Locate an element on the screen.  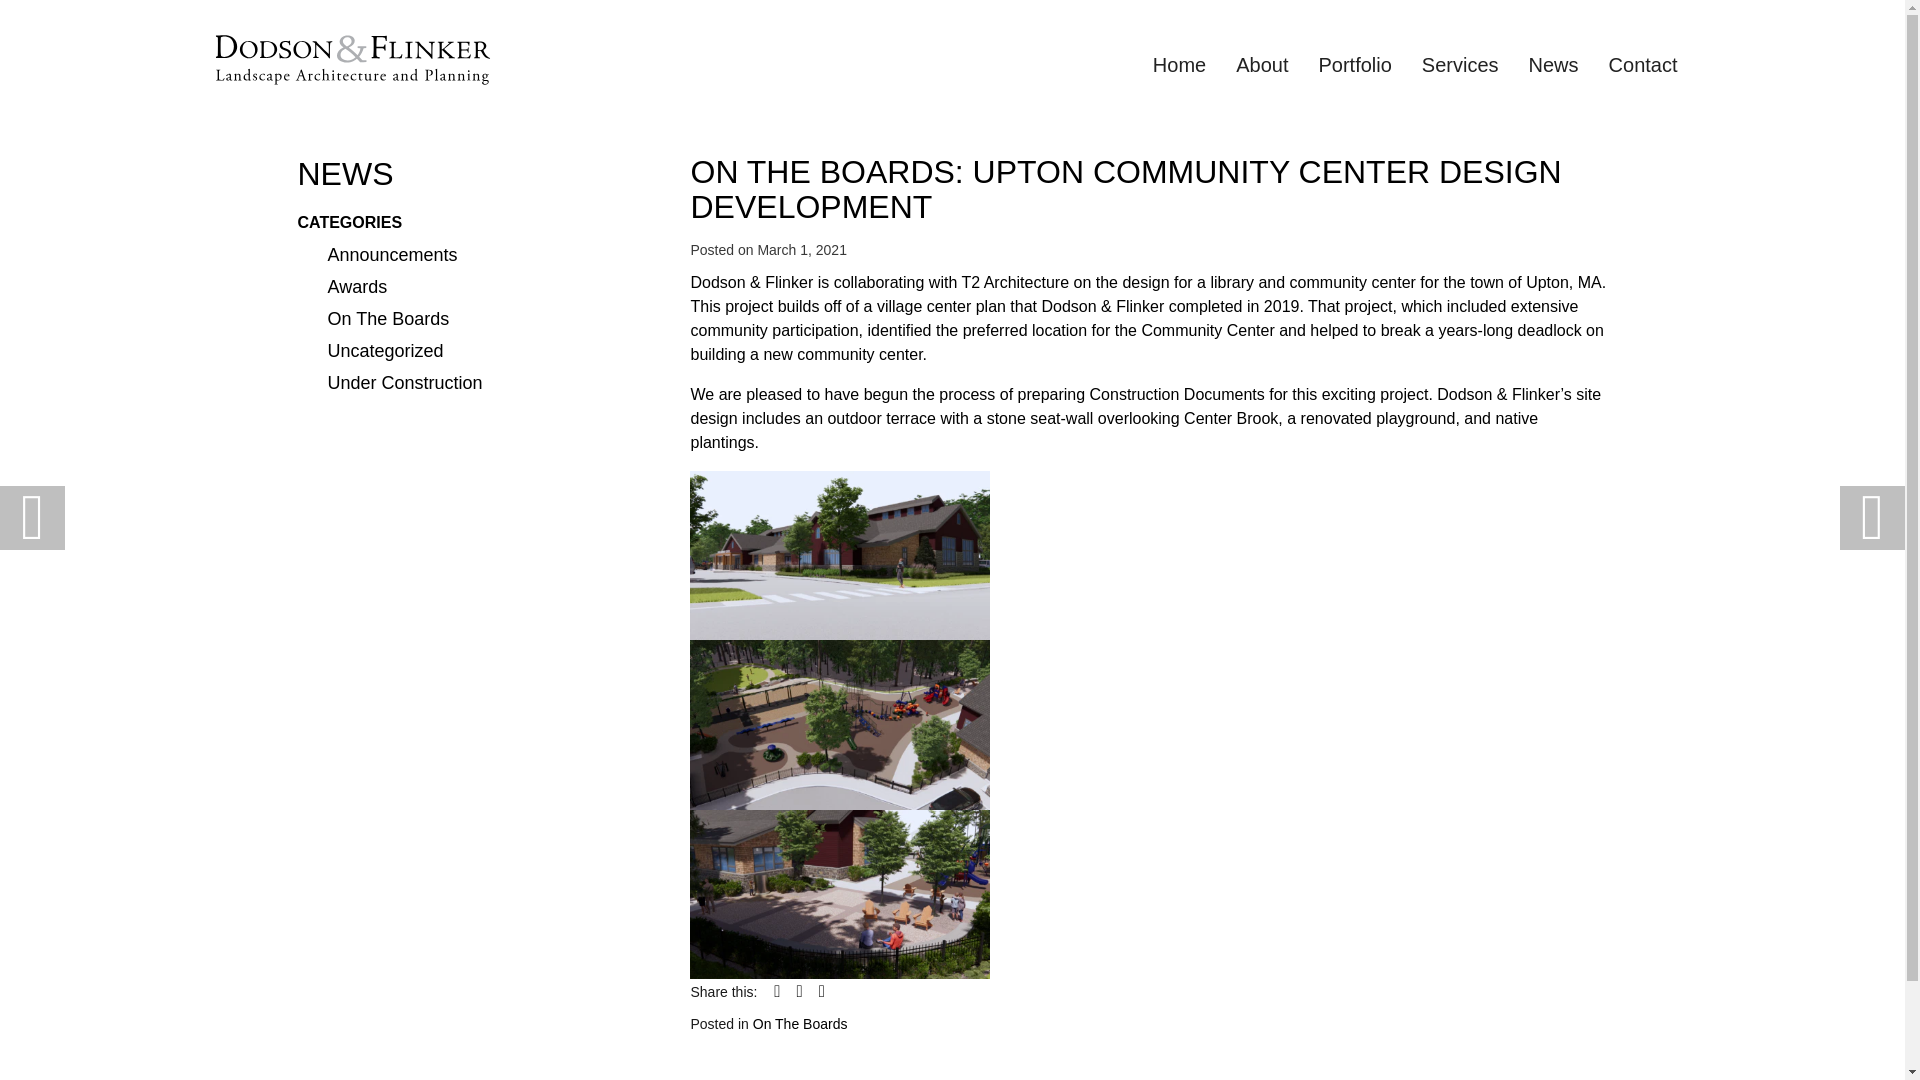
Home is located at coordinates (1180, 64).